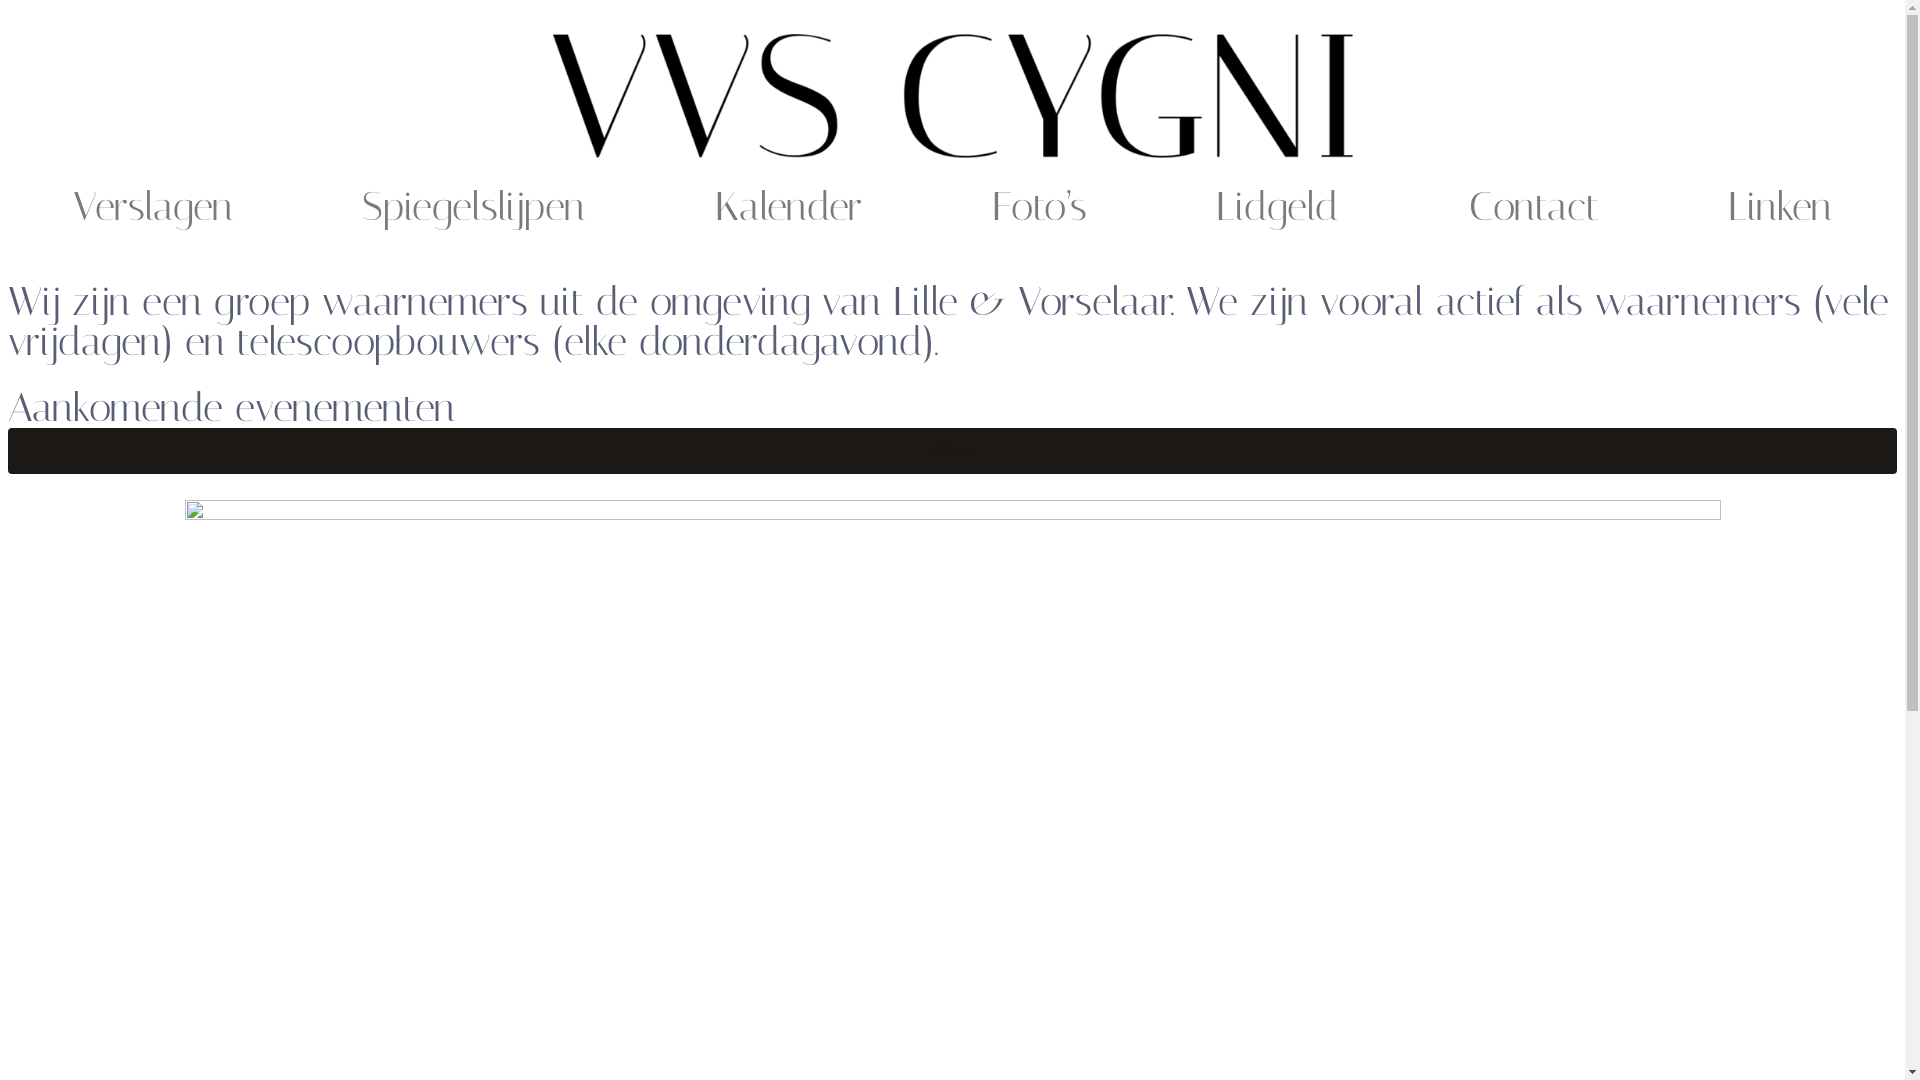 The width and height of the screenshot is (1920, 1080). What do you see at coordinates (788, 207) in the screenshot?
I see `Kalender` at bounding box center [788, 207].